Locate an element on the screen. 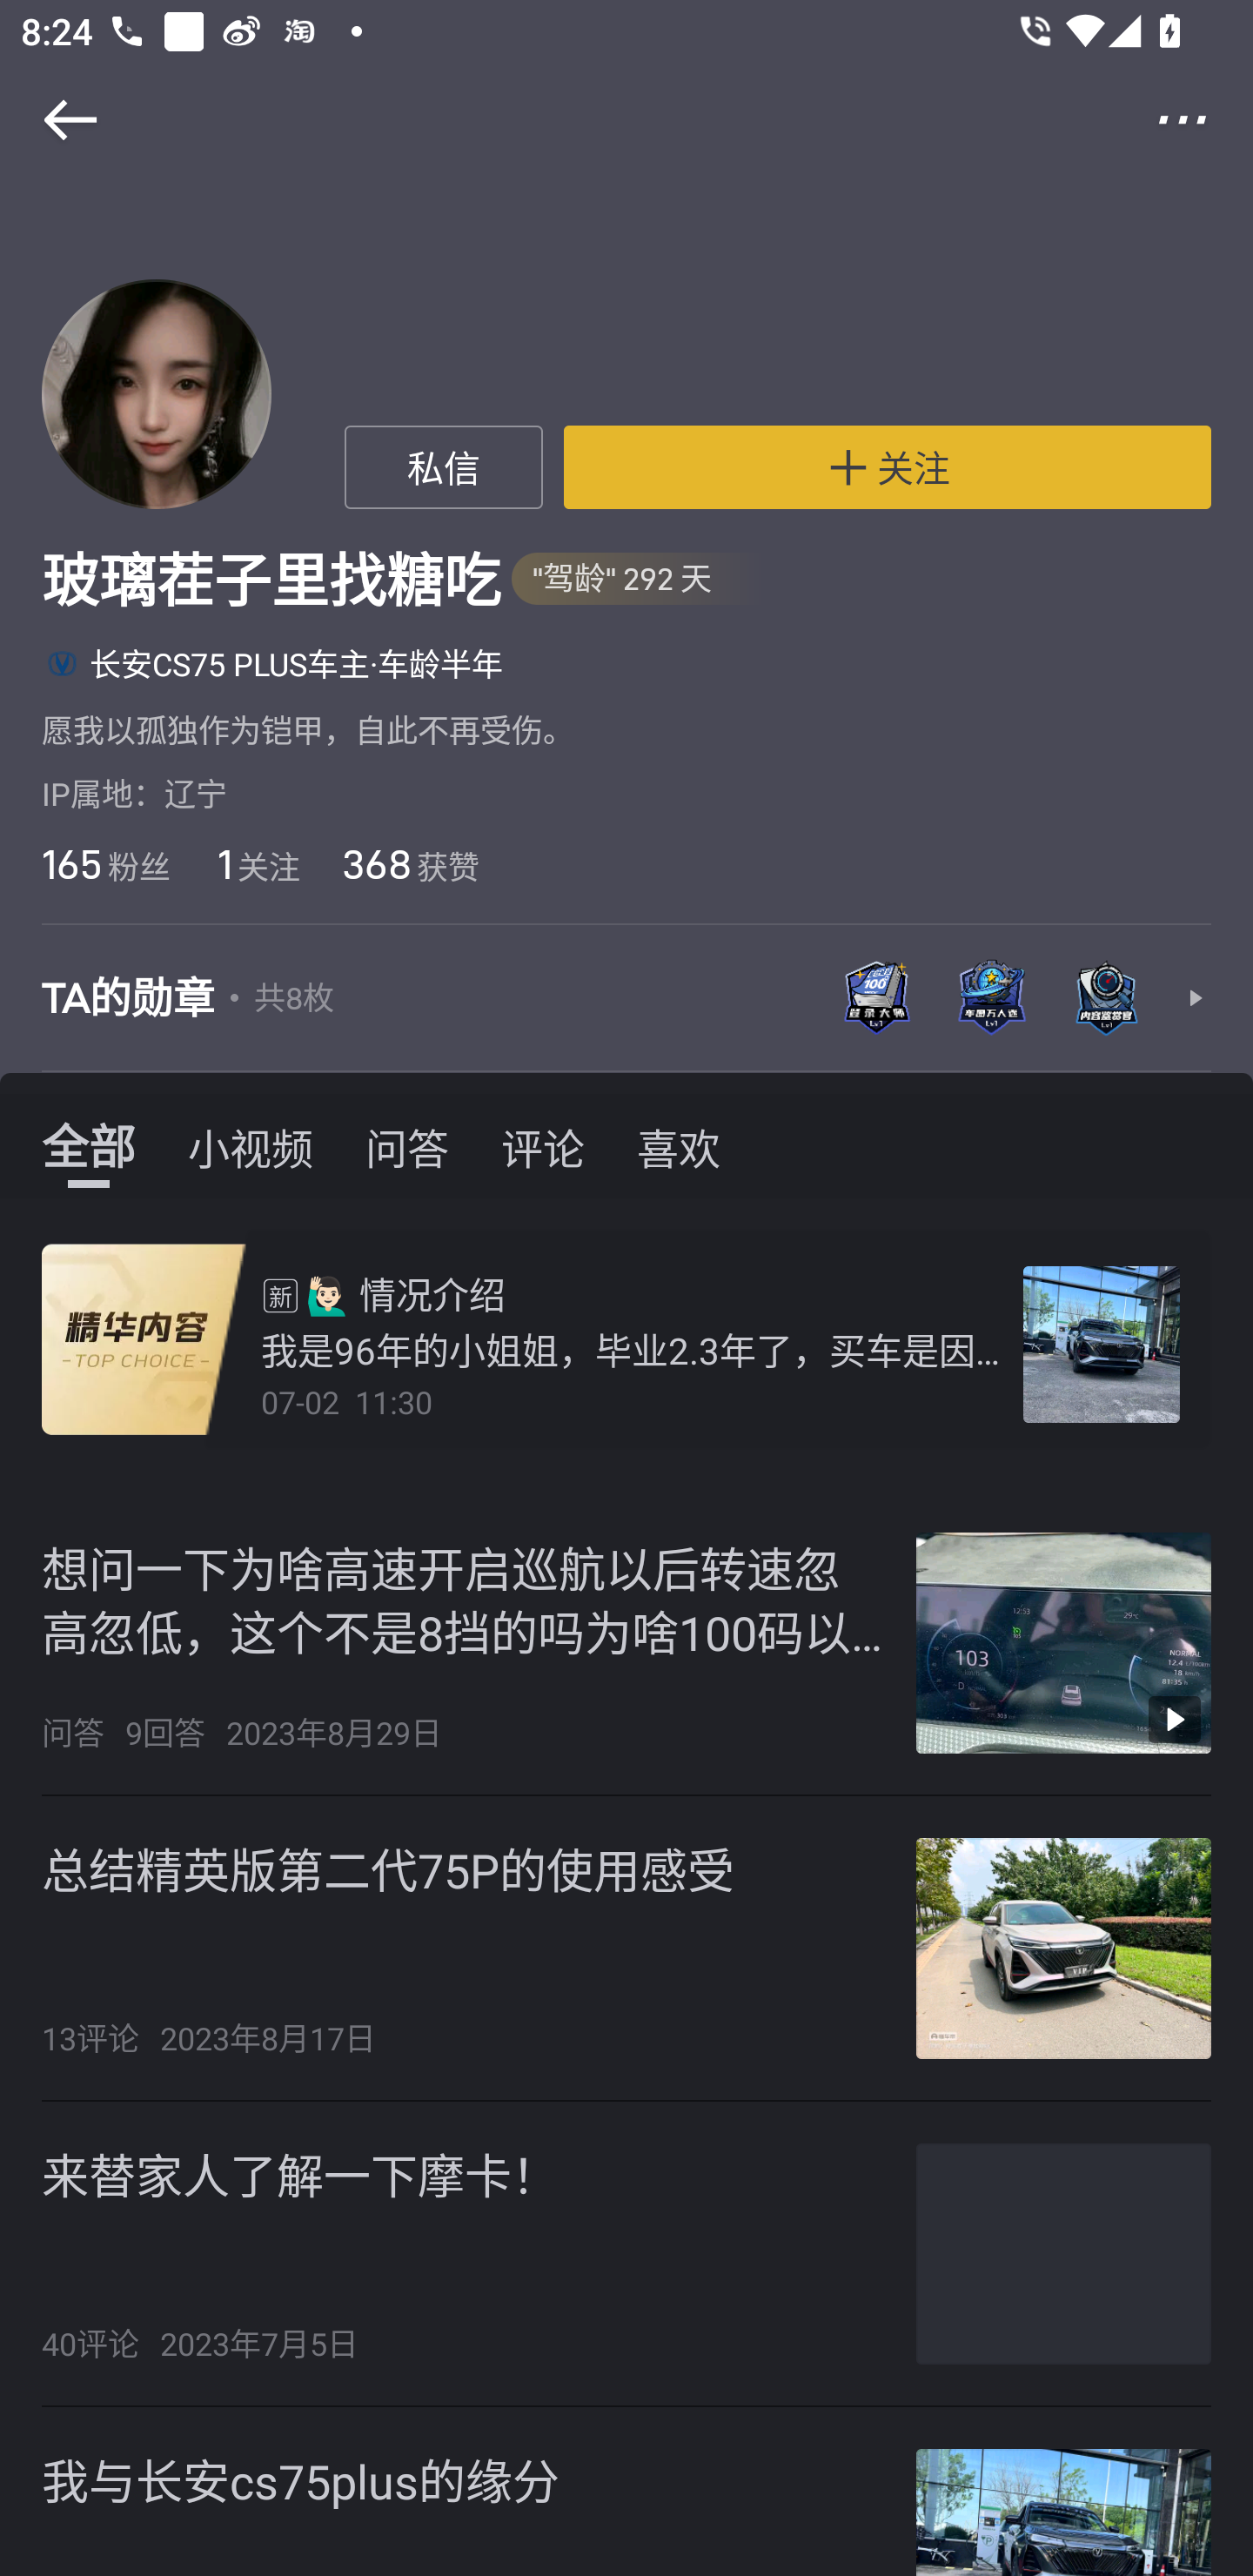 This screenshot has height=2576, width=1253. 我与长安cs75plus的缘分 is located at coordinates (300, 2480).